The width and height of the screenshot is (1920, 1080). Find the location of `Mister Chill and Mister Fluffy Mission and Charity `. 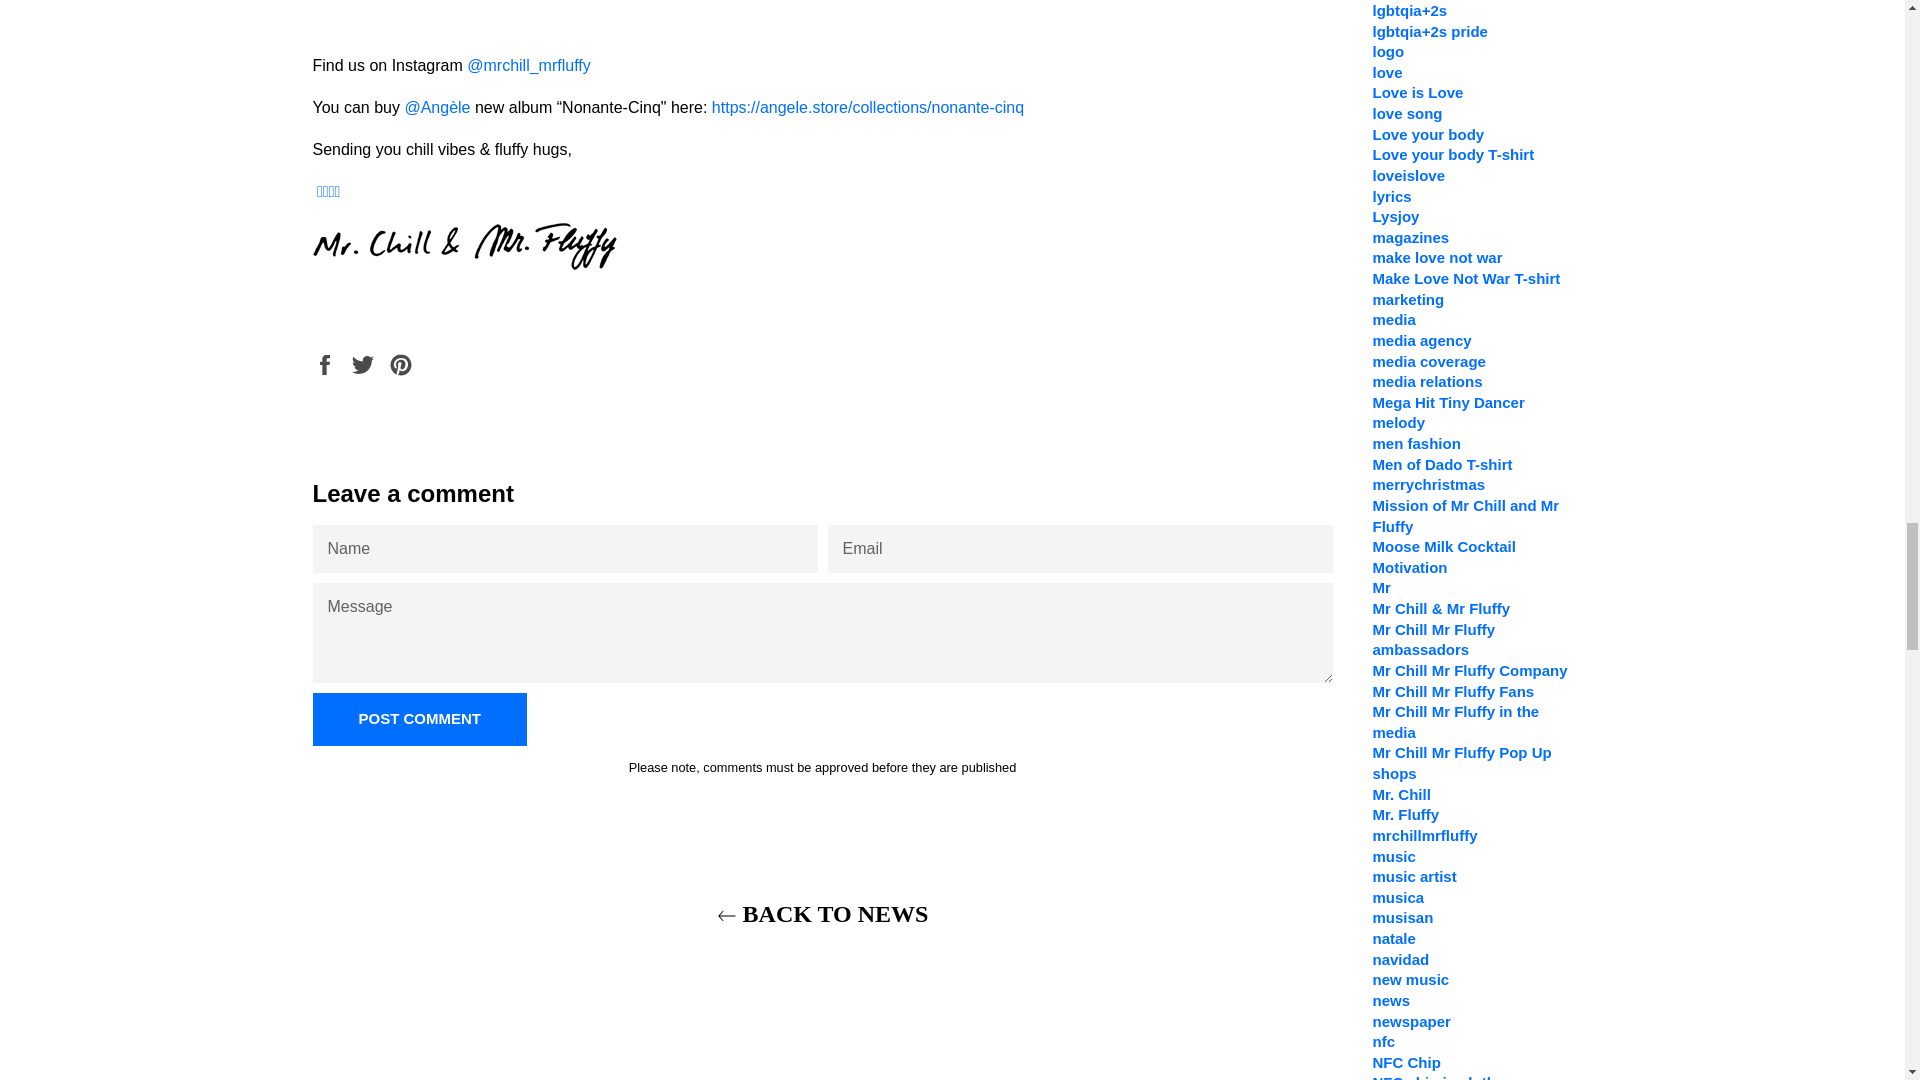

Mister Chill and Mister Fluffy Mission and Charity  is located at coordinates (328, 190).